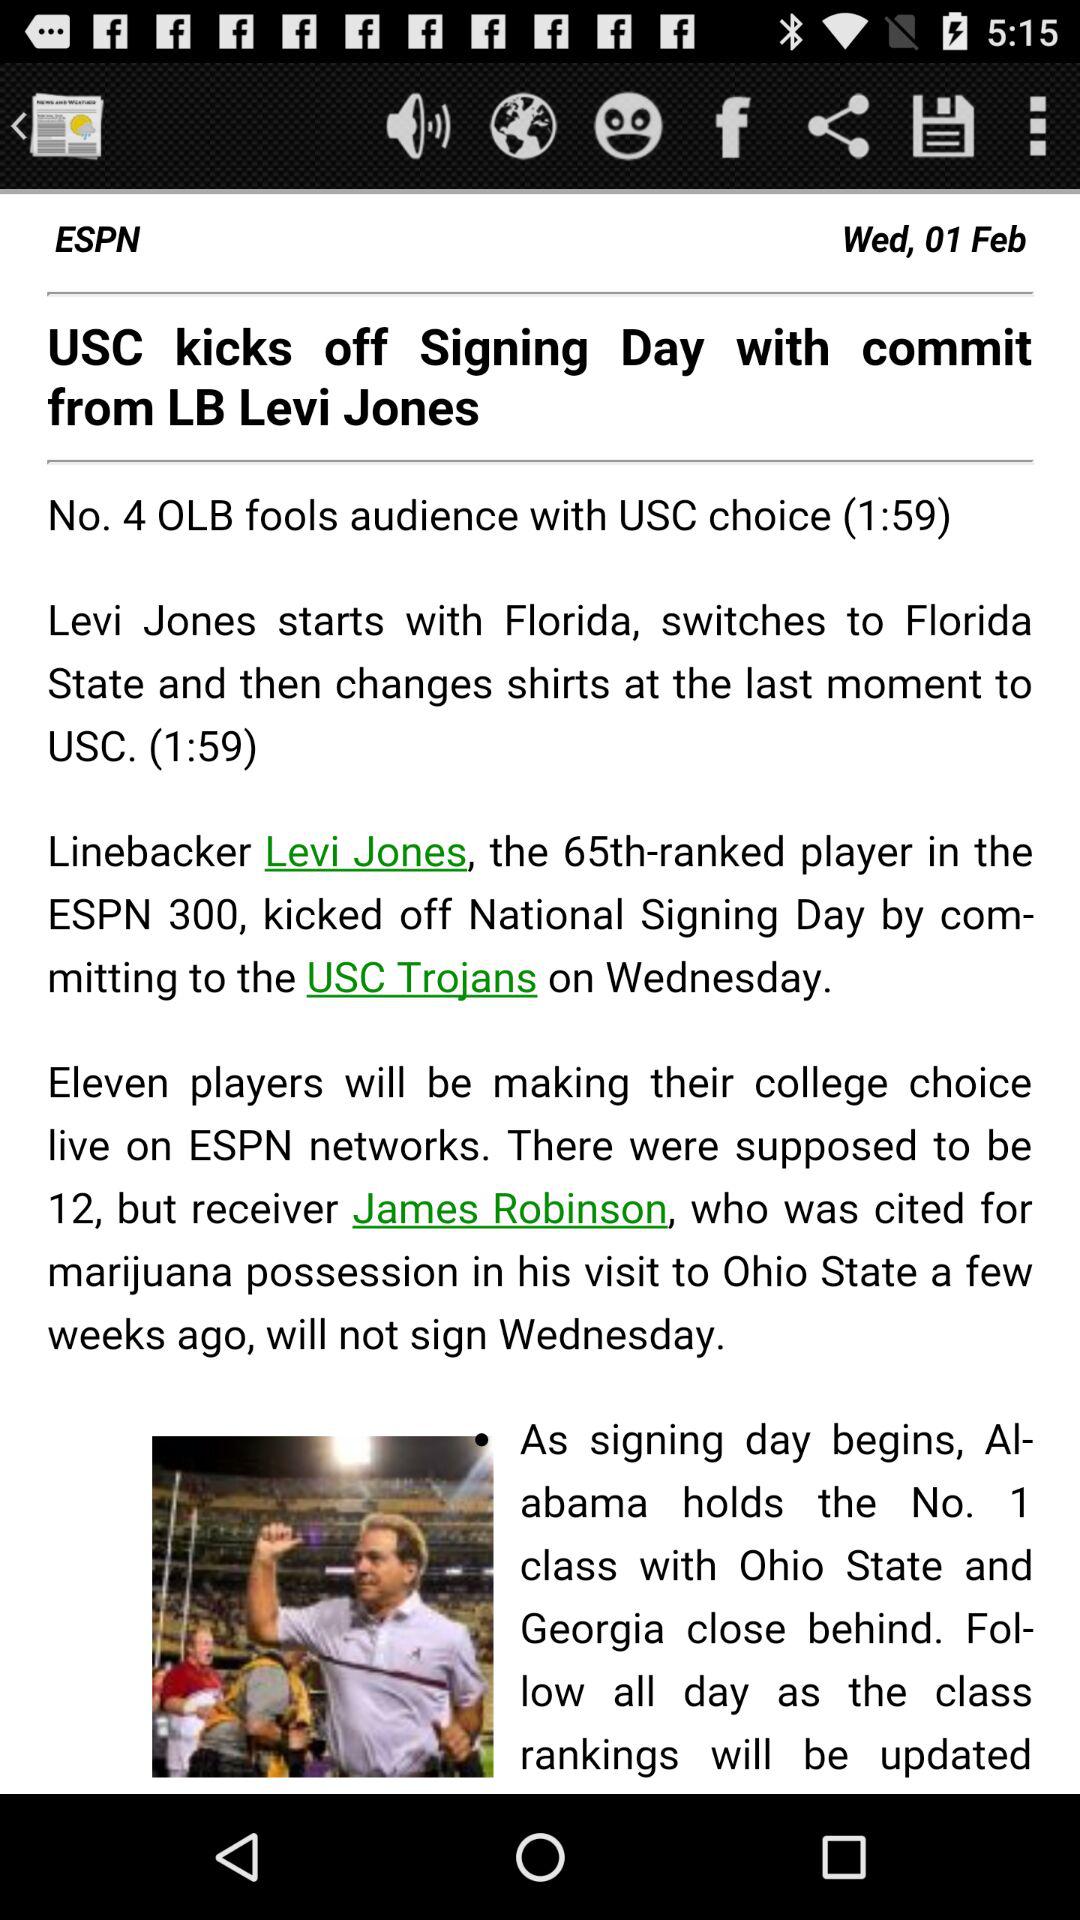  What do you see at coordinates (418, 126) in the screenshot?
I see `toggle sound` at bounding box center [418, 126].